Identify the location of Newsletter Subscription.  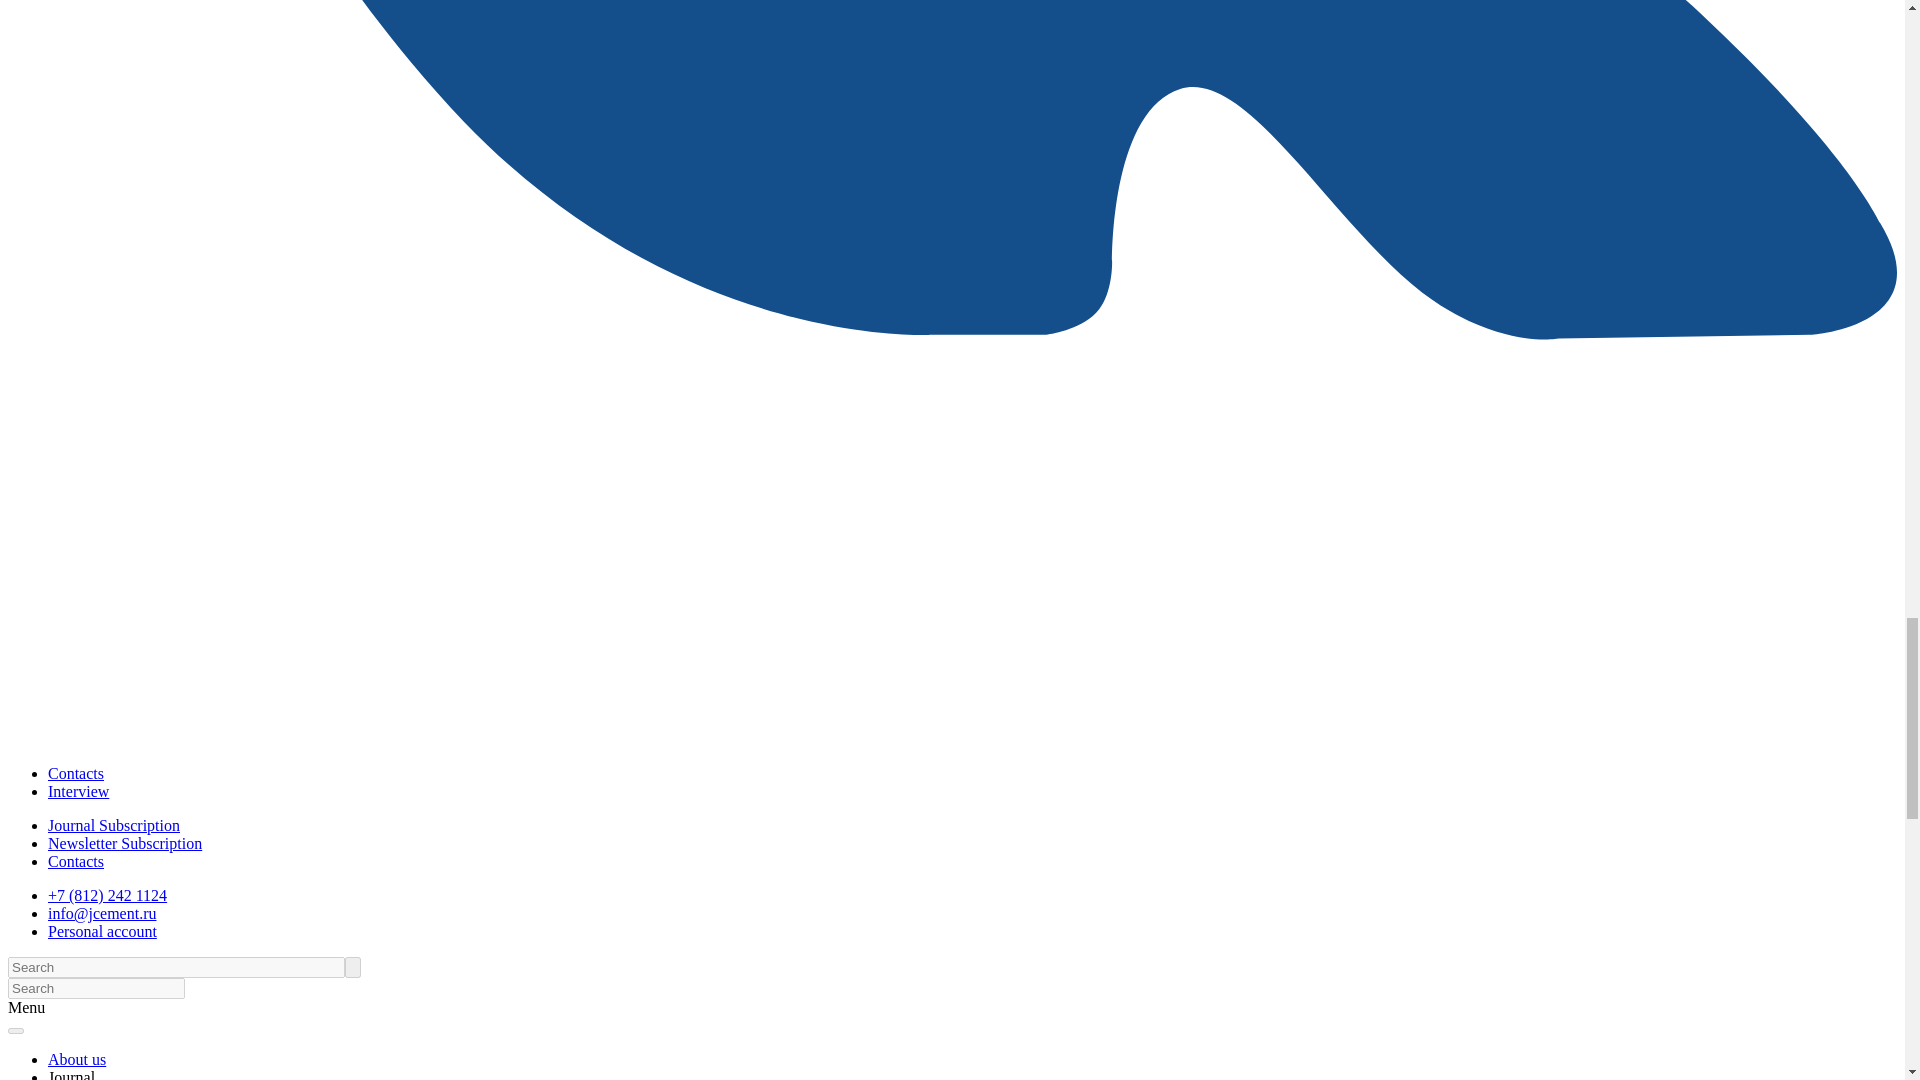
(124, 843).